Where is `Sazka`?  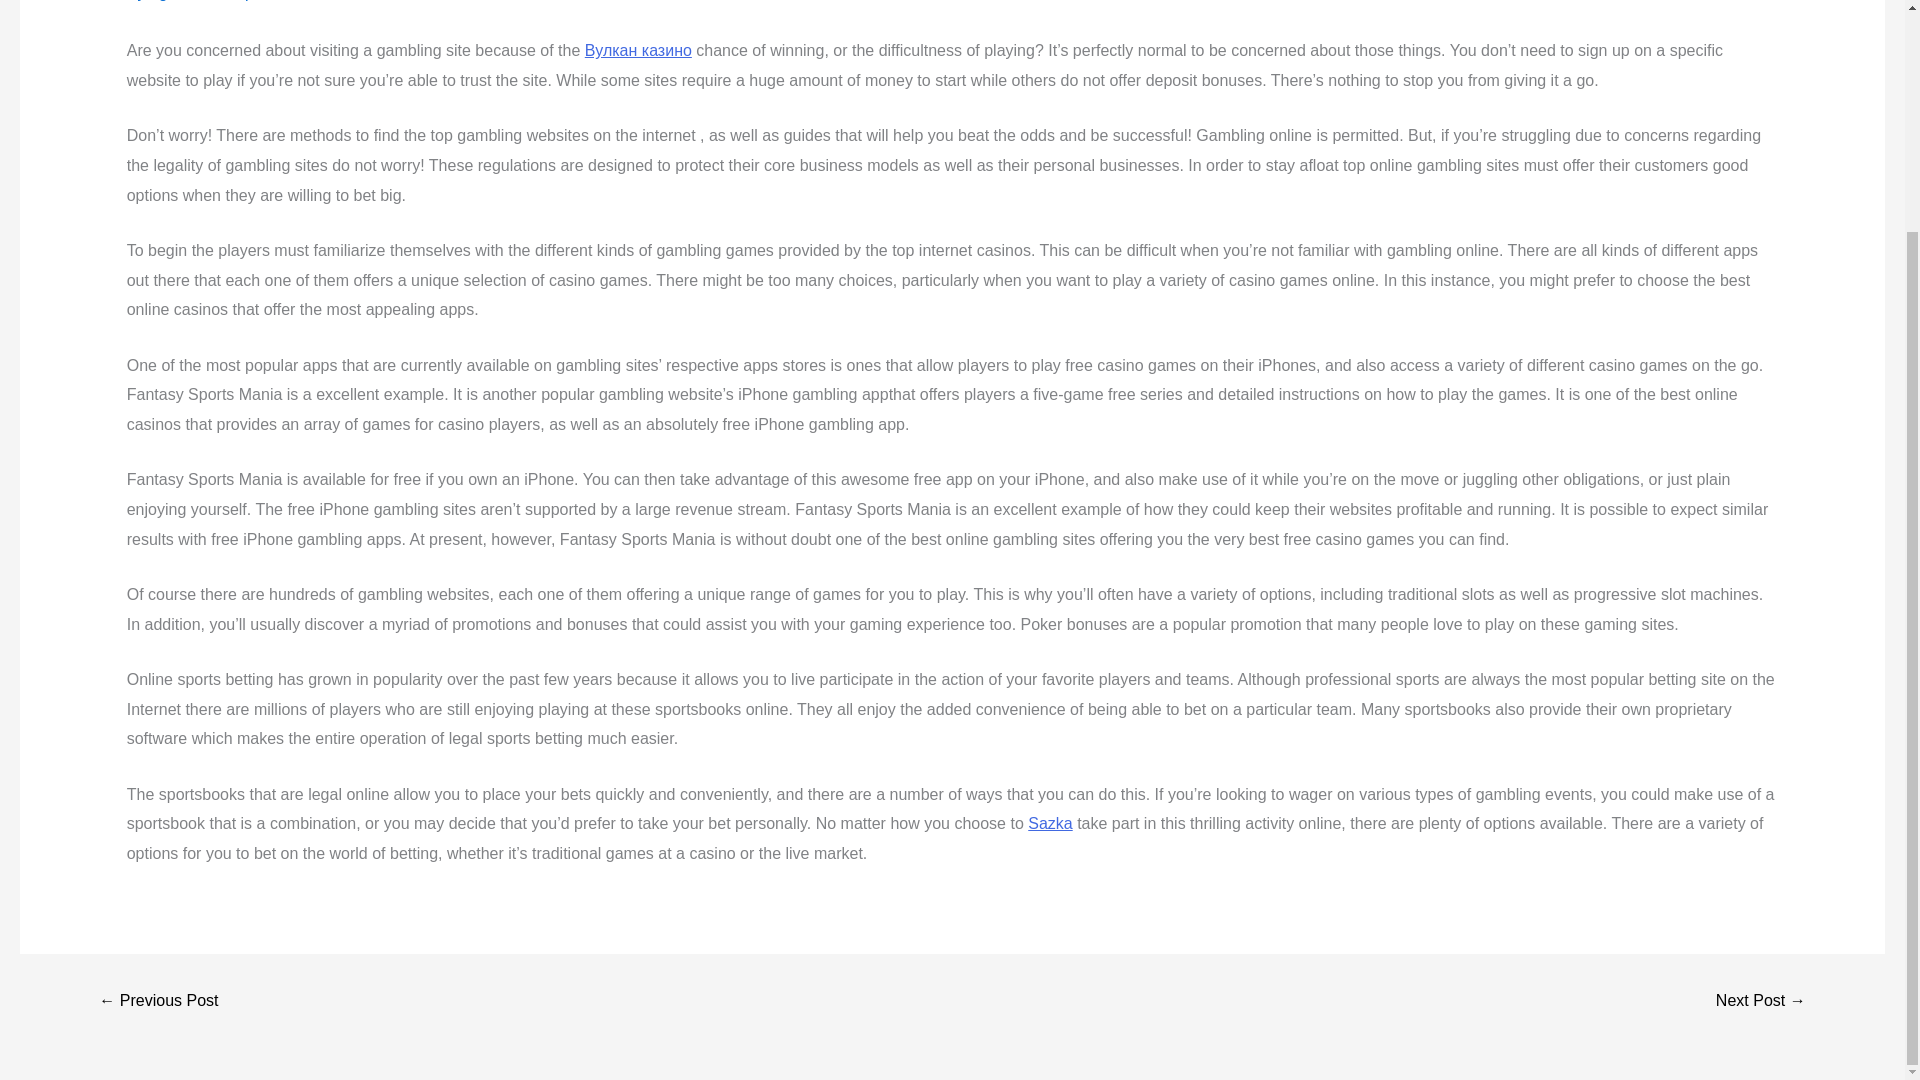 Sazka is located at coordinates (1049, 823).